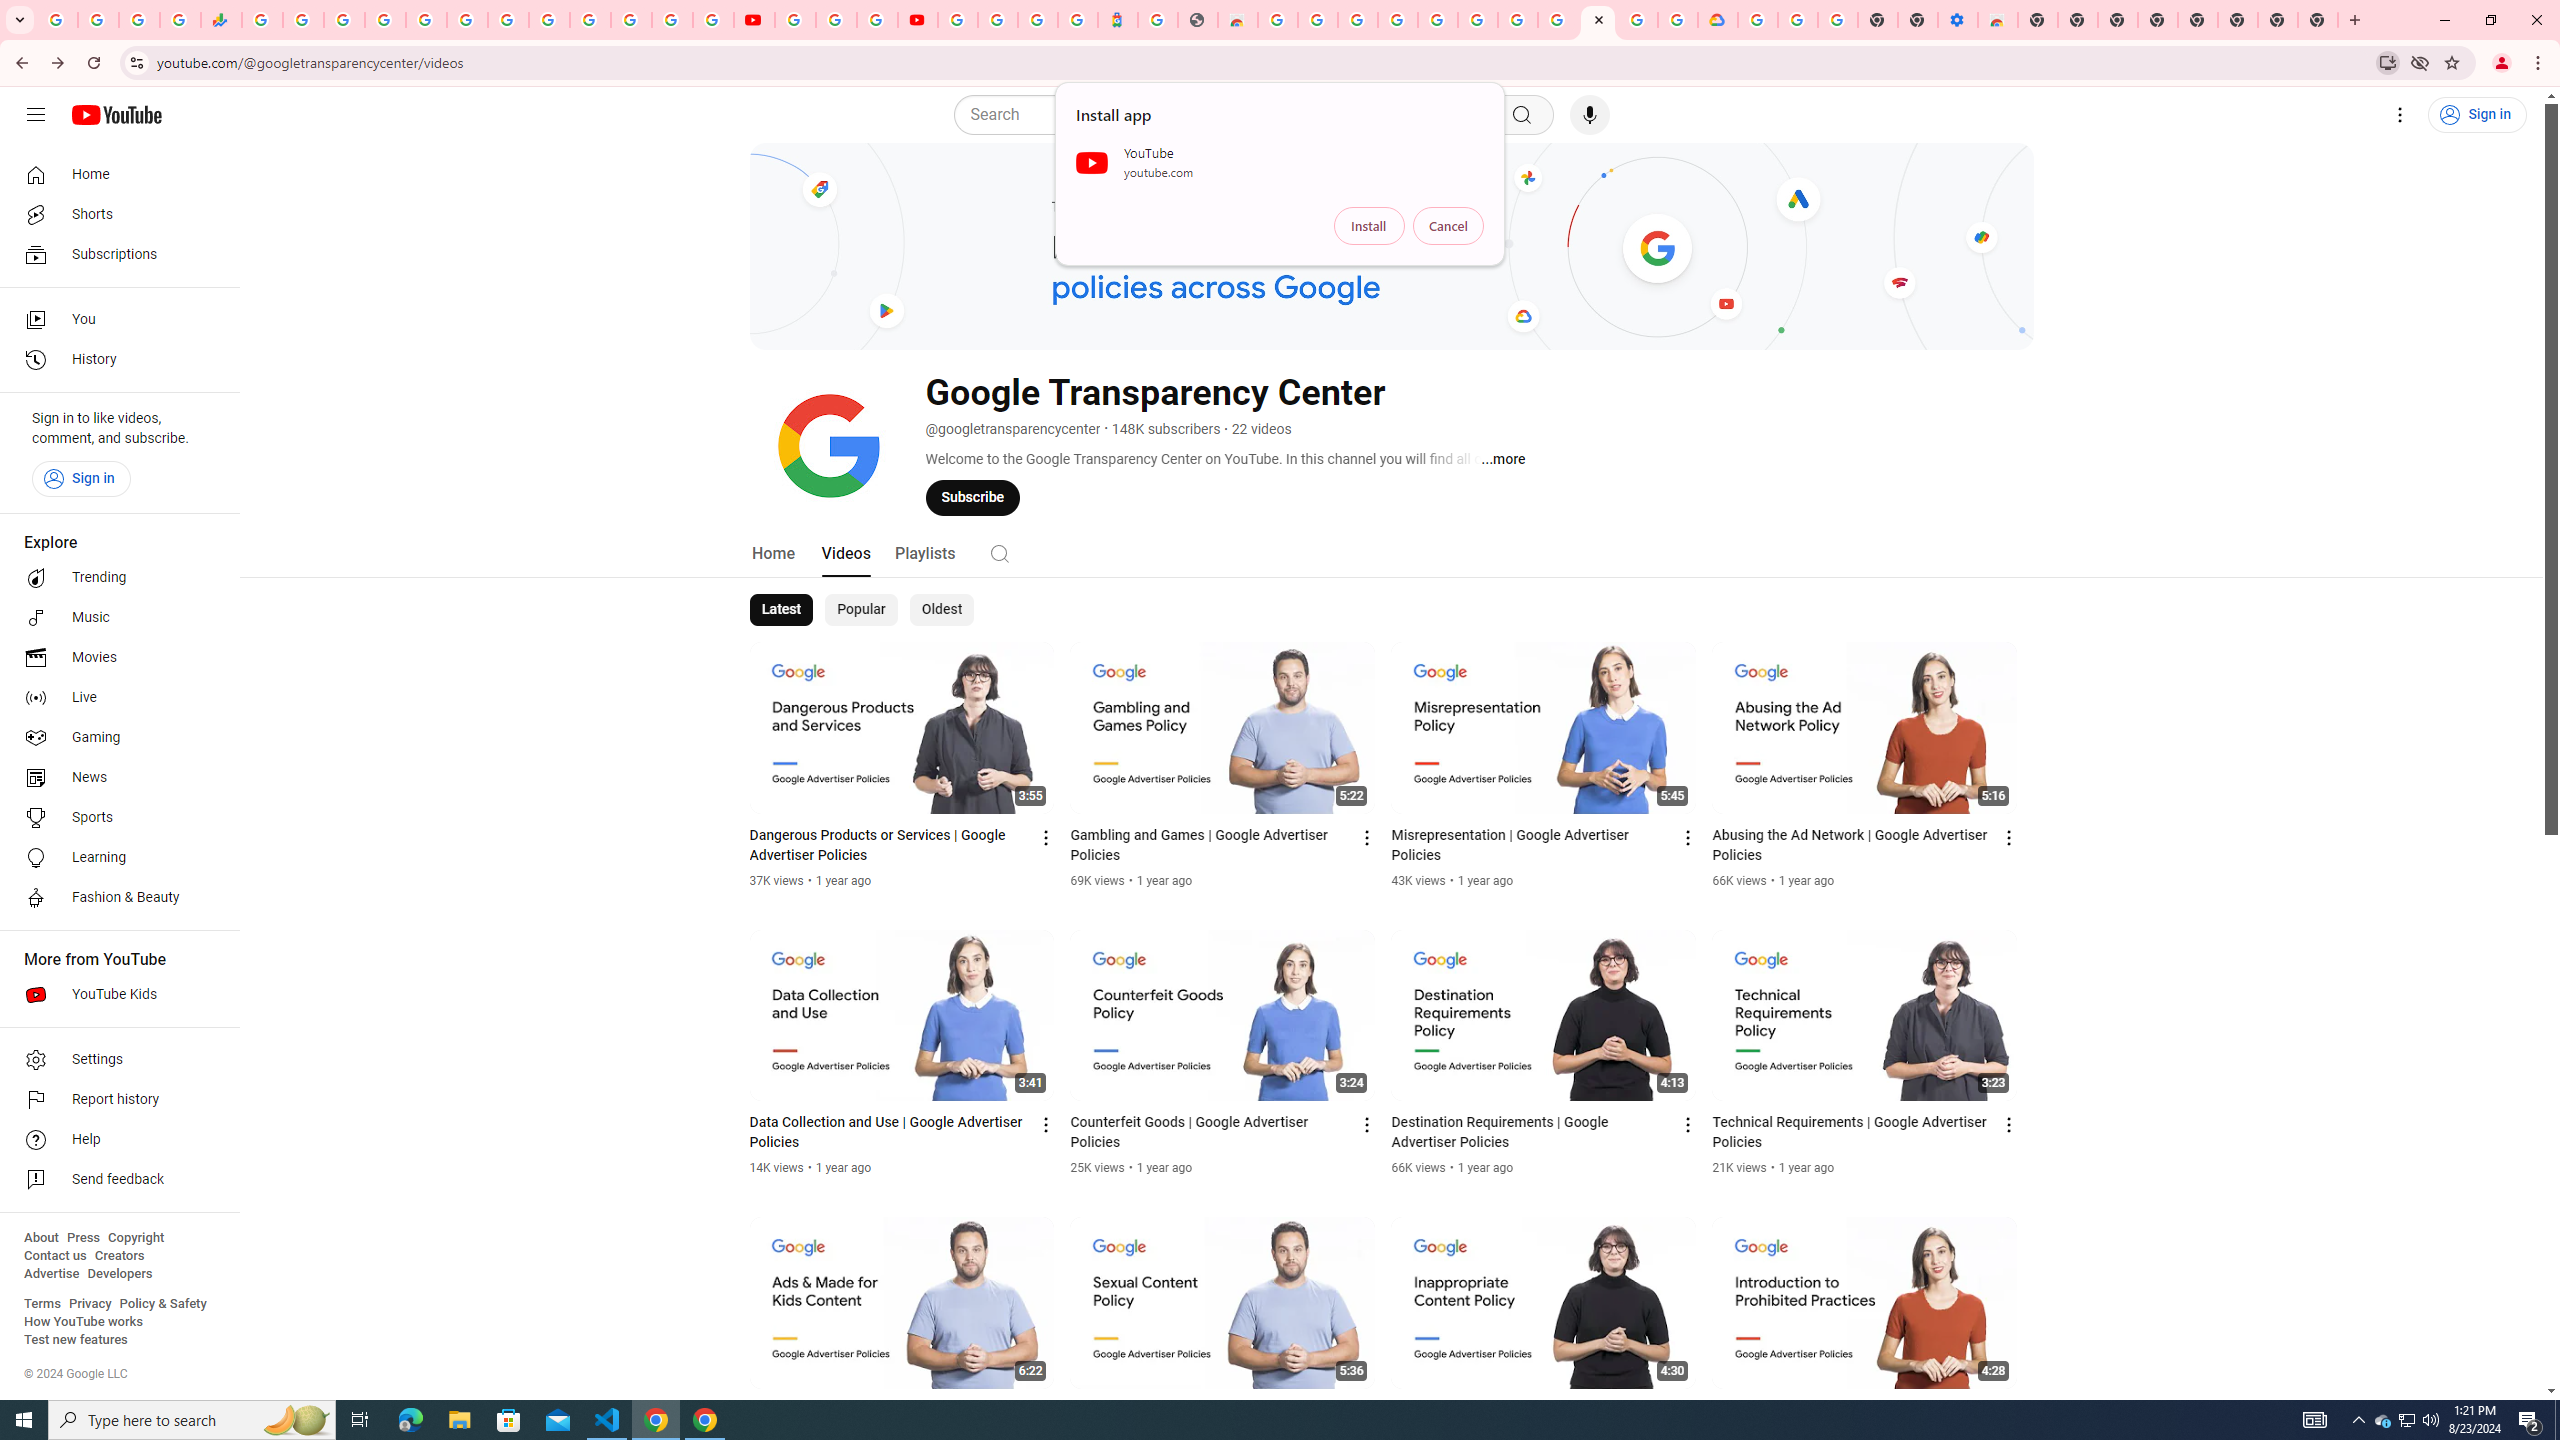 The width and height of the screenshot is (2560, 1440). I want to click on Oldest, so click(940, 610).